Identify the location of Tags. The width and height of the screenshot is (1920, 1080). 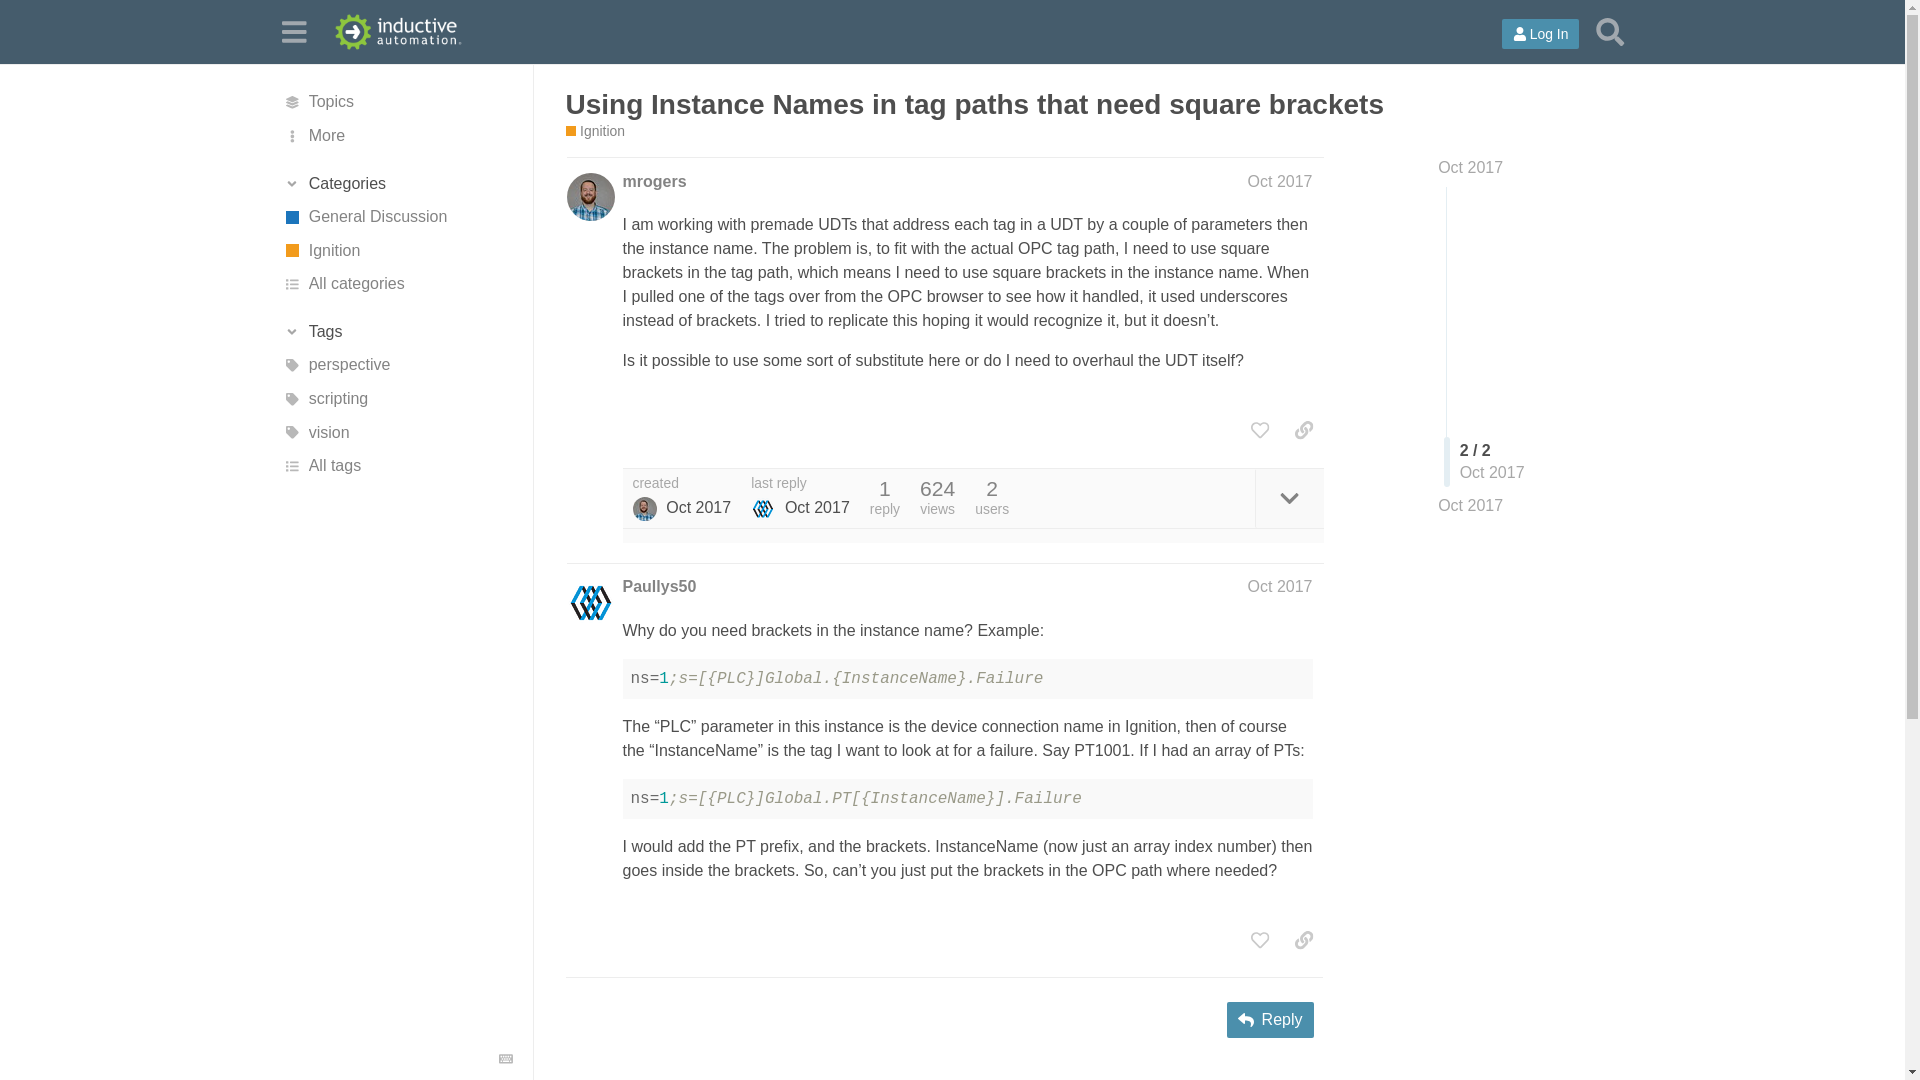
(397, 332).